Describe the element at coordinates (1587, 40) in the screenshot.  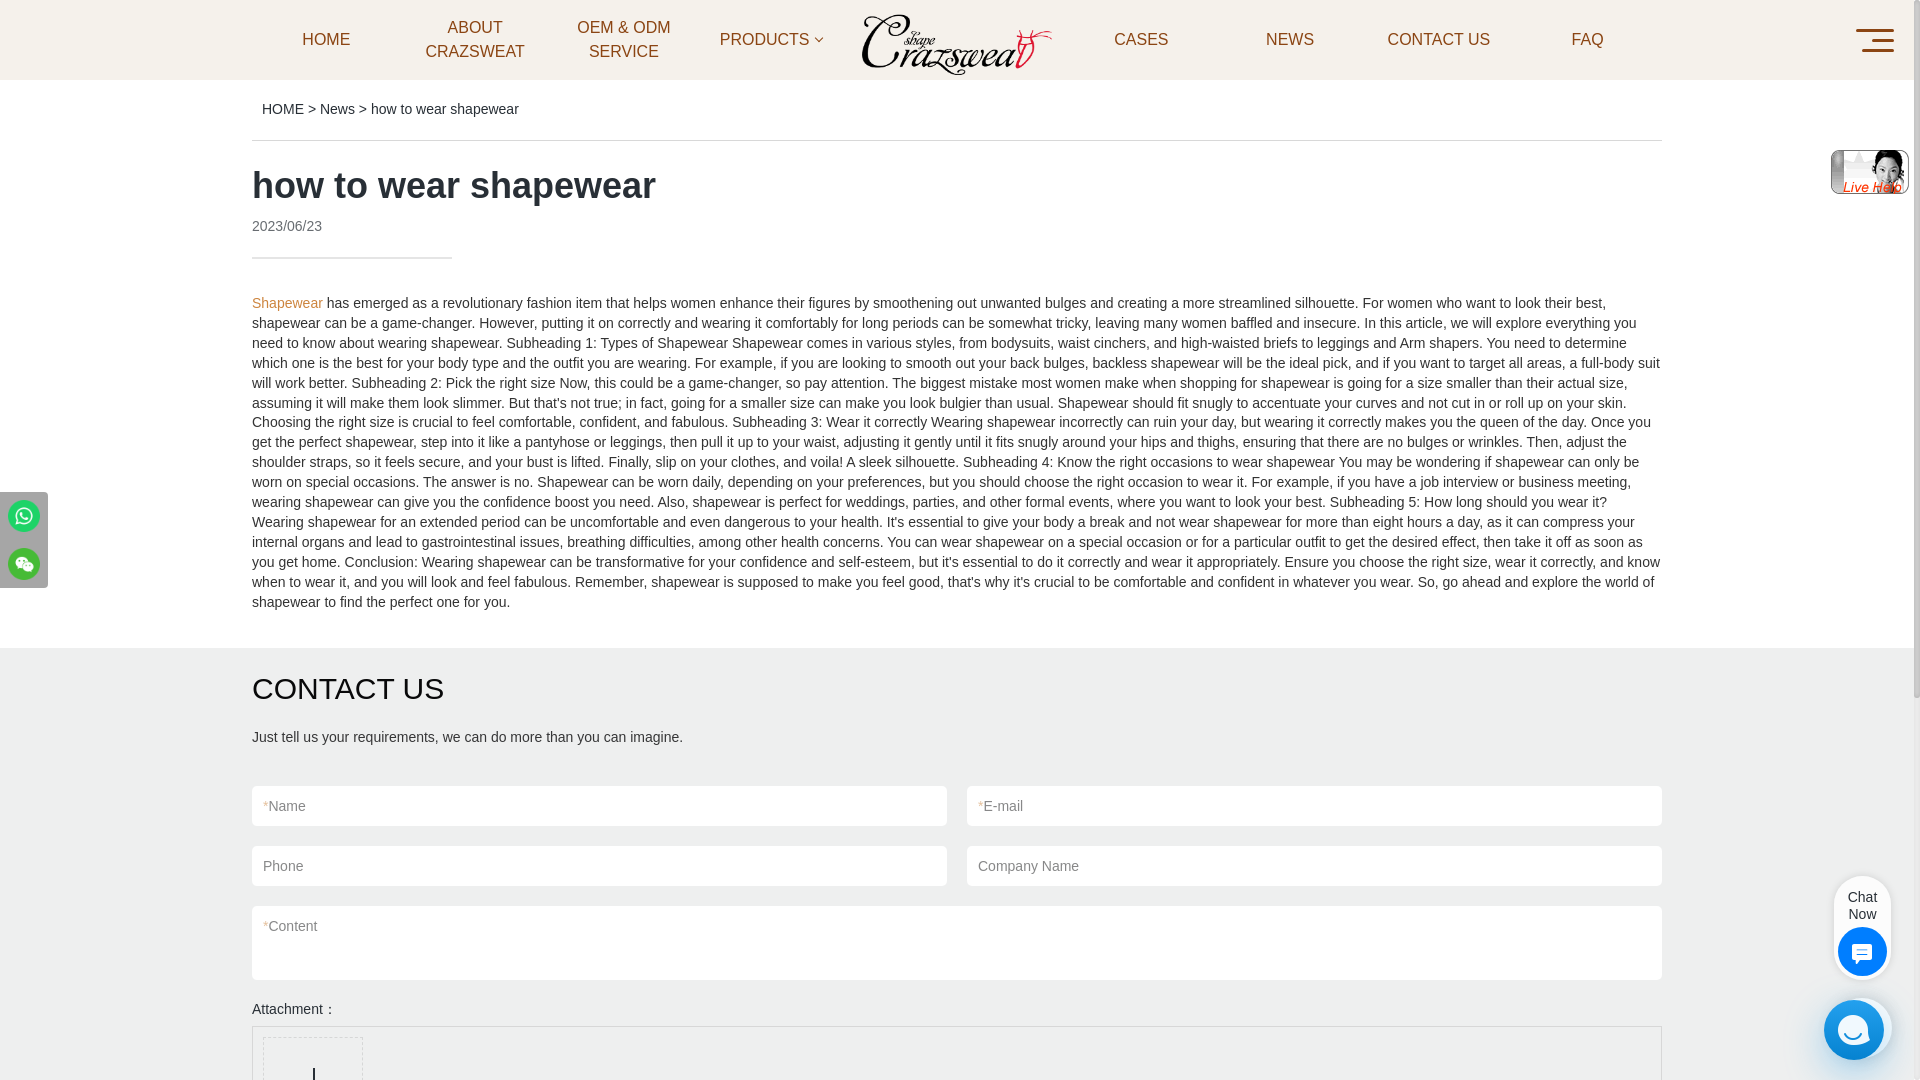
I see `FAQ` at that location.